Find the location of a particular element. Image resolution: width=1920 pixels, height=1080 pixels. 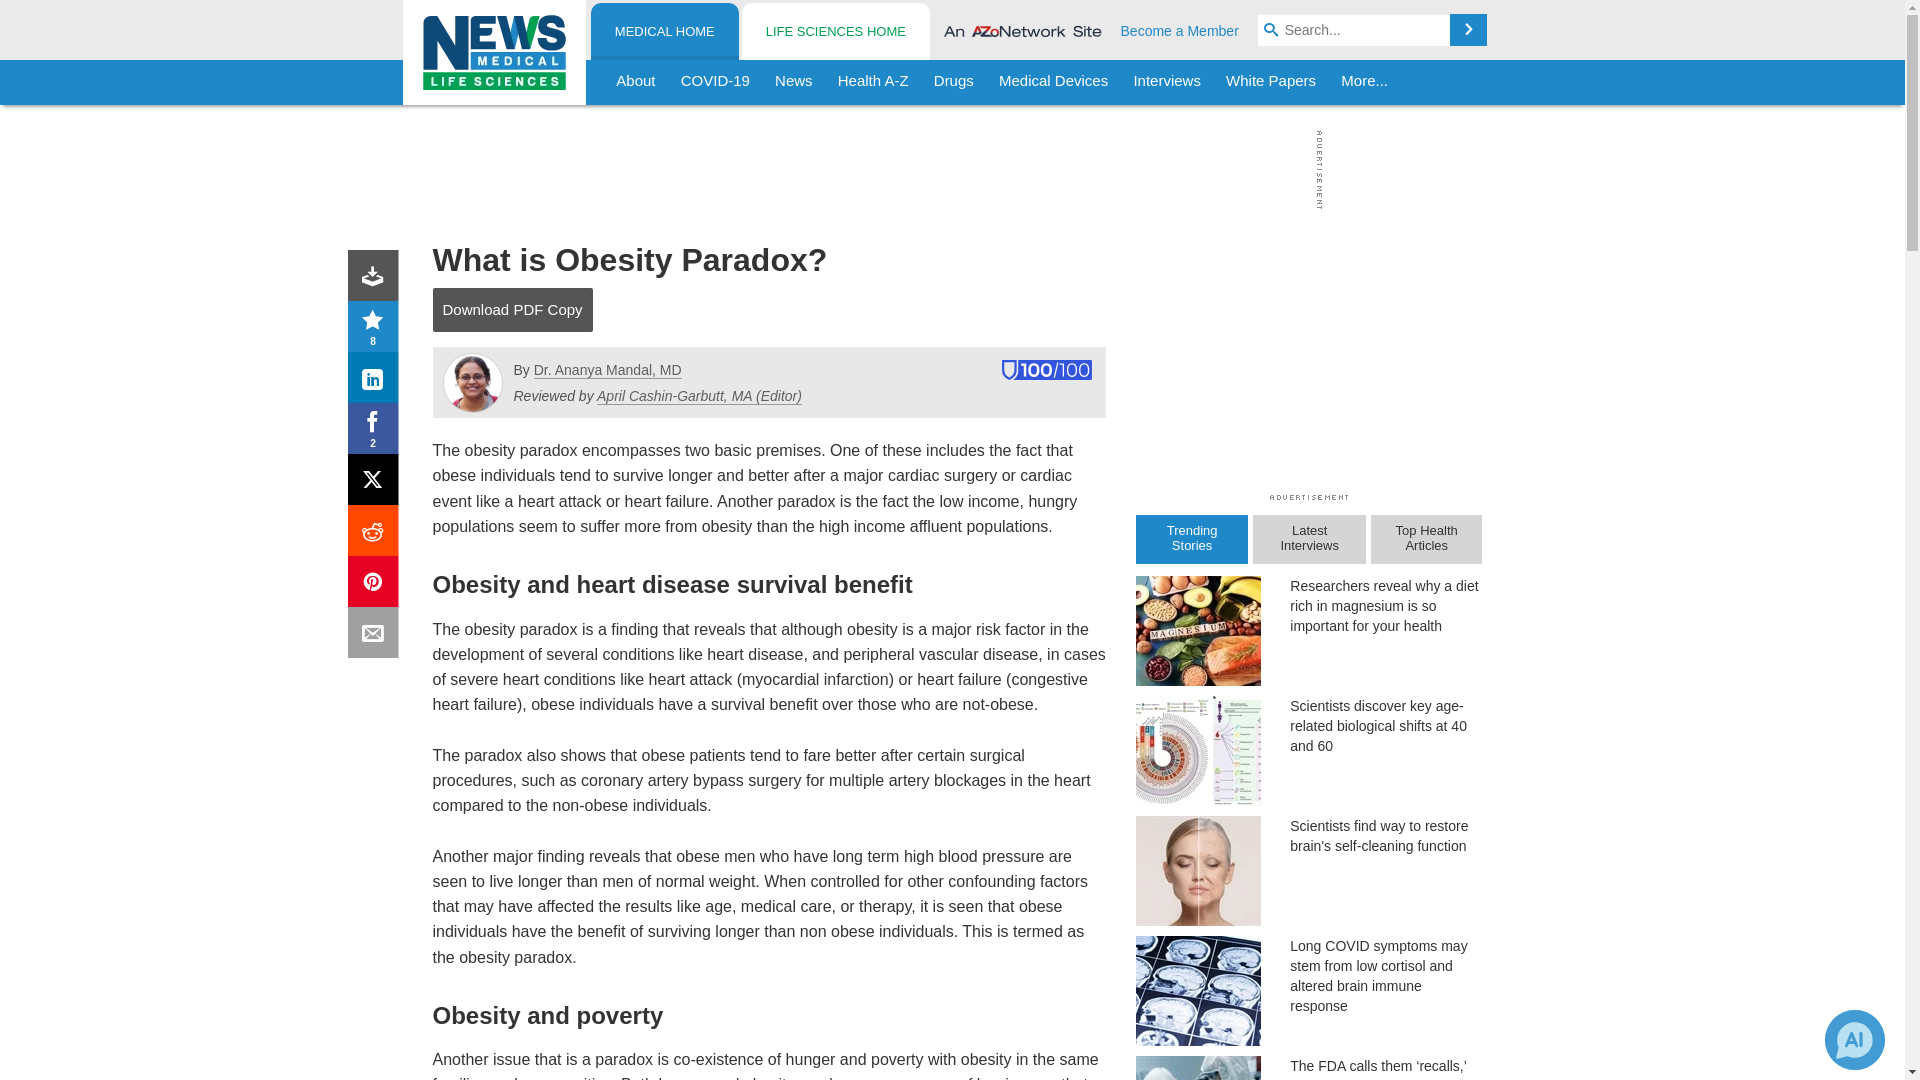

Reddit is located at coordinates (377, 534).